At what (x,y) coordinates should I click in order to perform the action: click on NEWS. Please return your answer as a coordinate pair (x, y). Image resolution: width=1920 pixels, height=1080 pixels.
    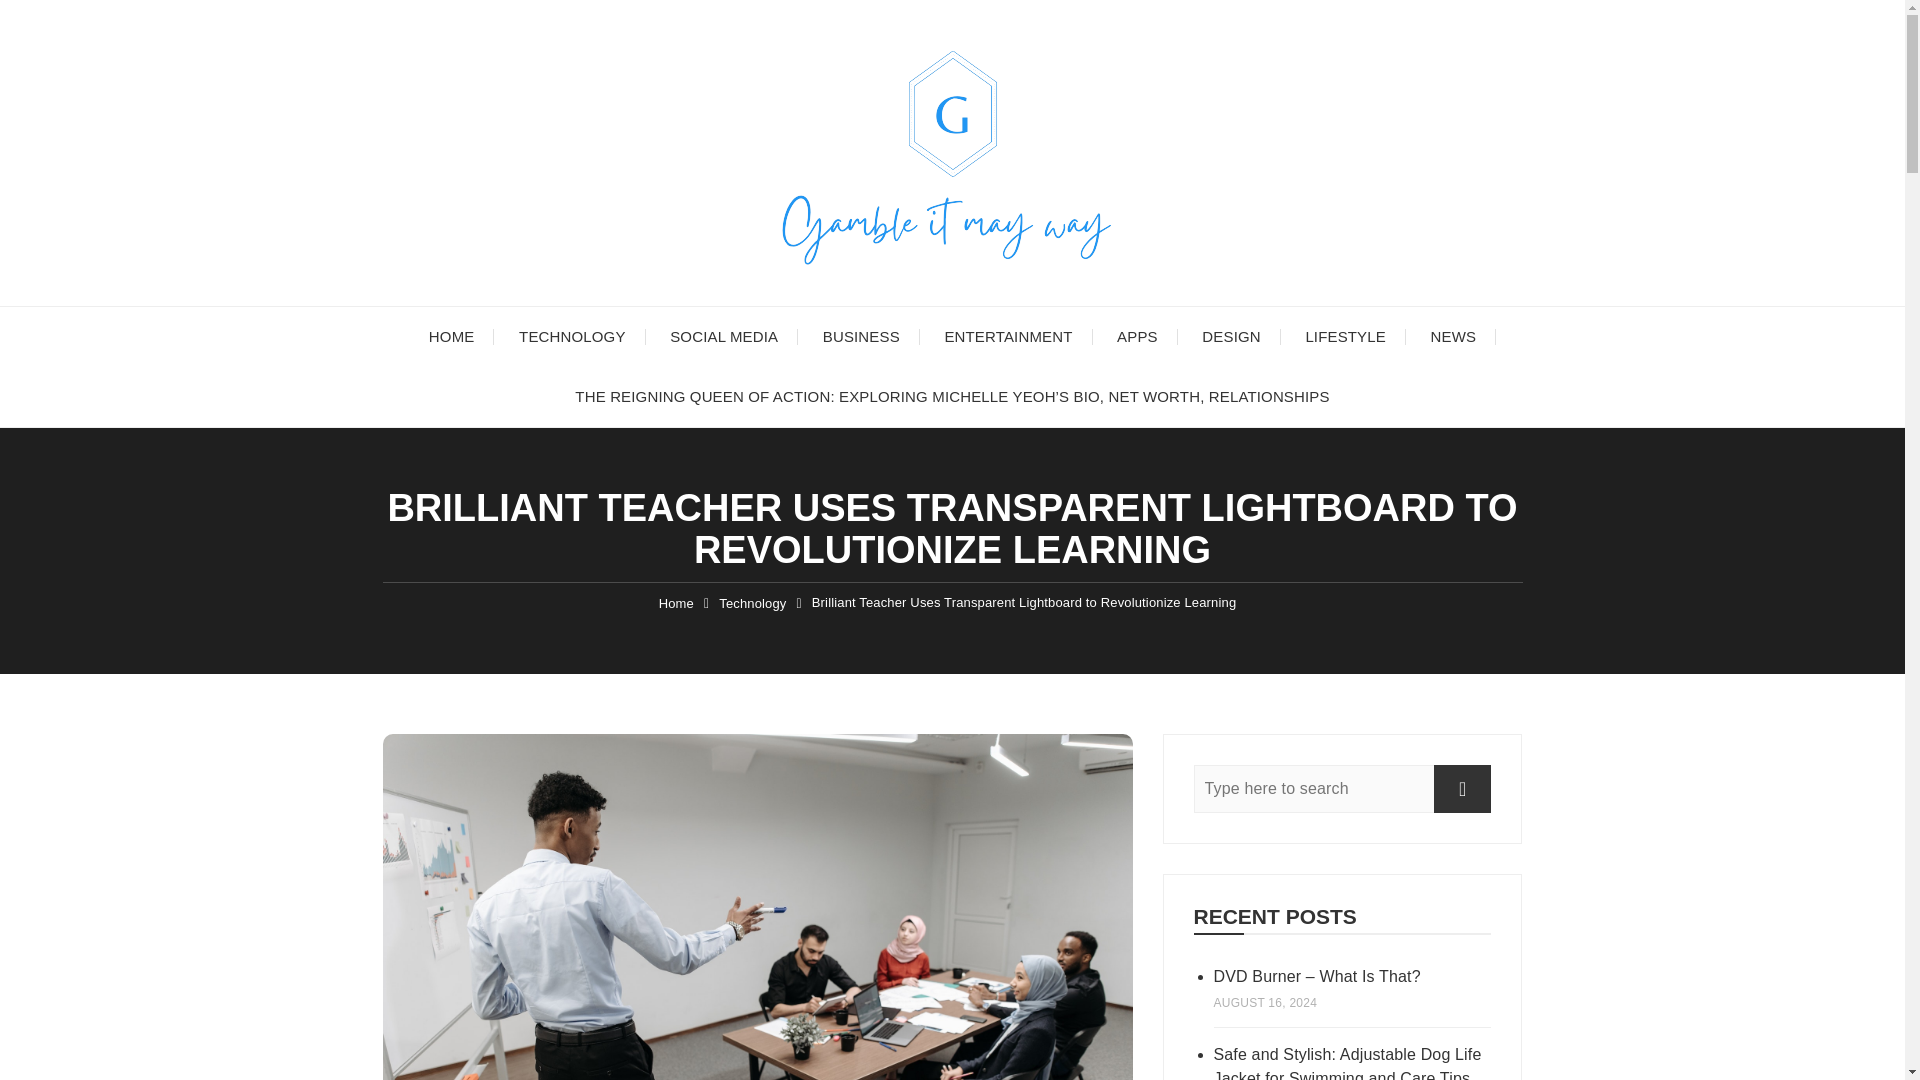
    Looking at the image, I should click on (1454, 336).